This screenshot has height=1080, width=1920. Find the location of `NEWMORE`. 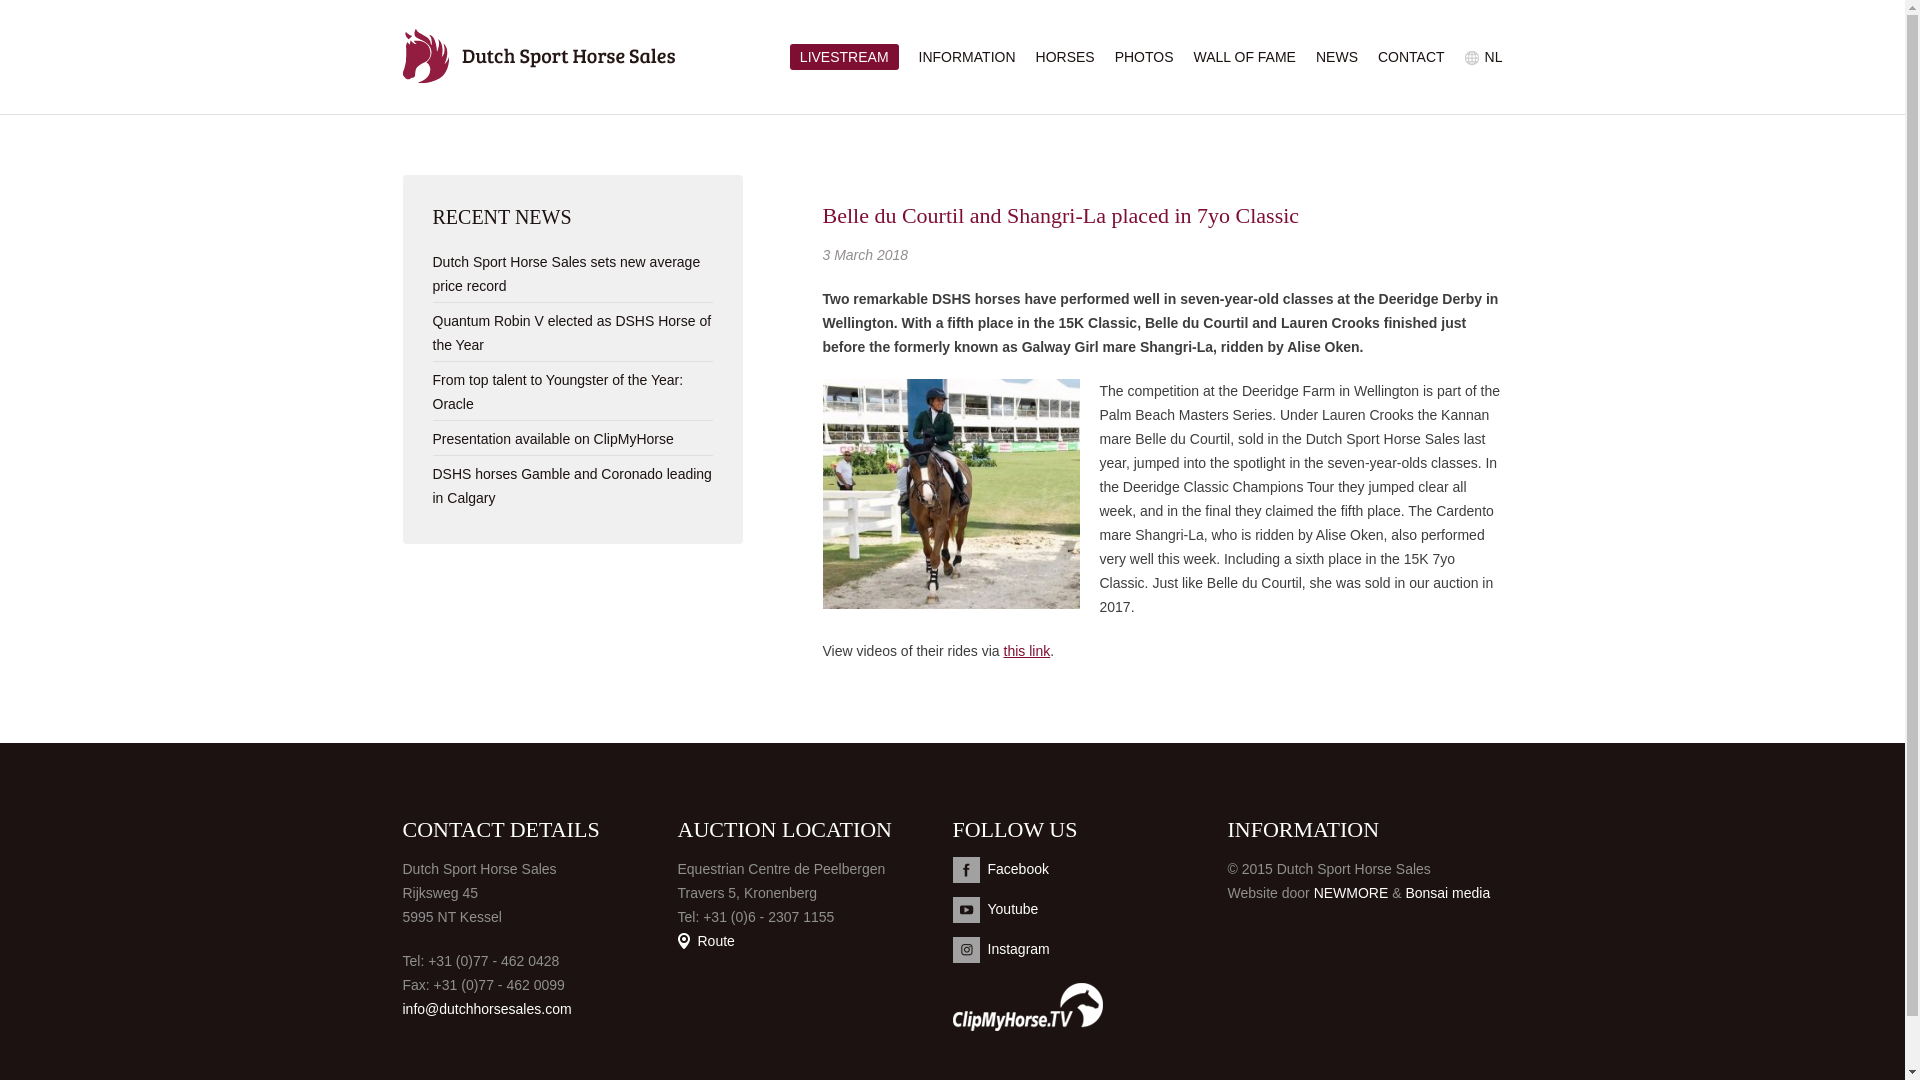

NEWMORE is located at coordinates (1350, 892).